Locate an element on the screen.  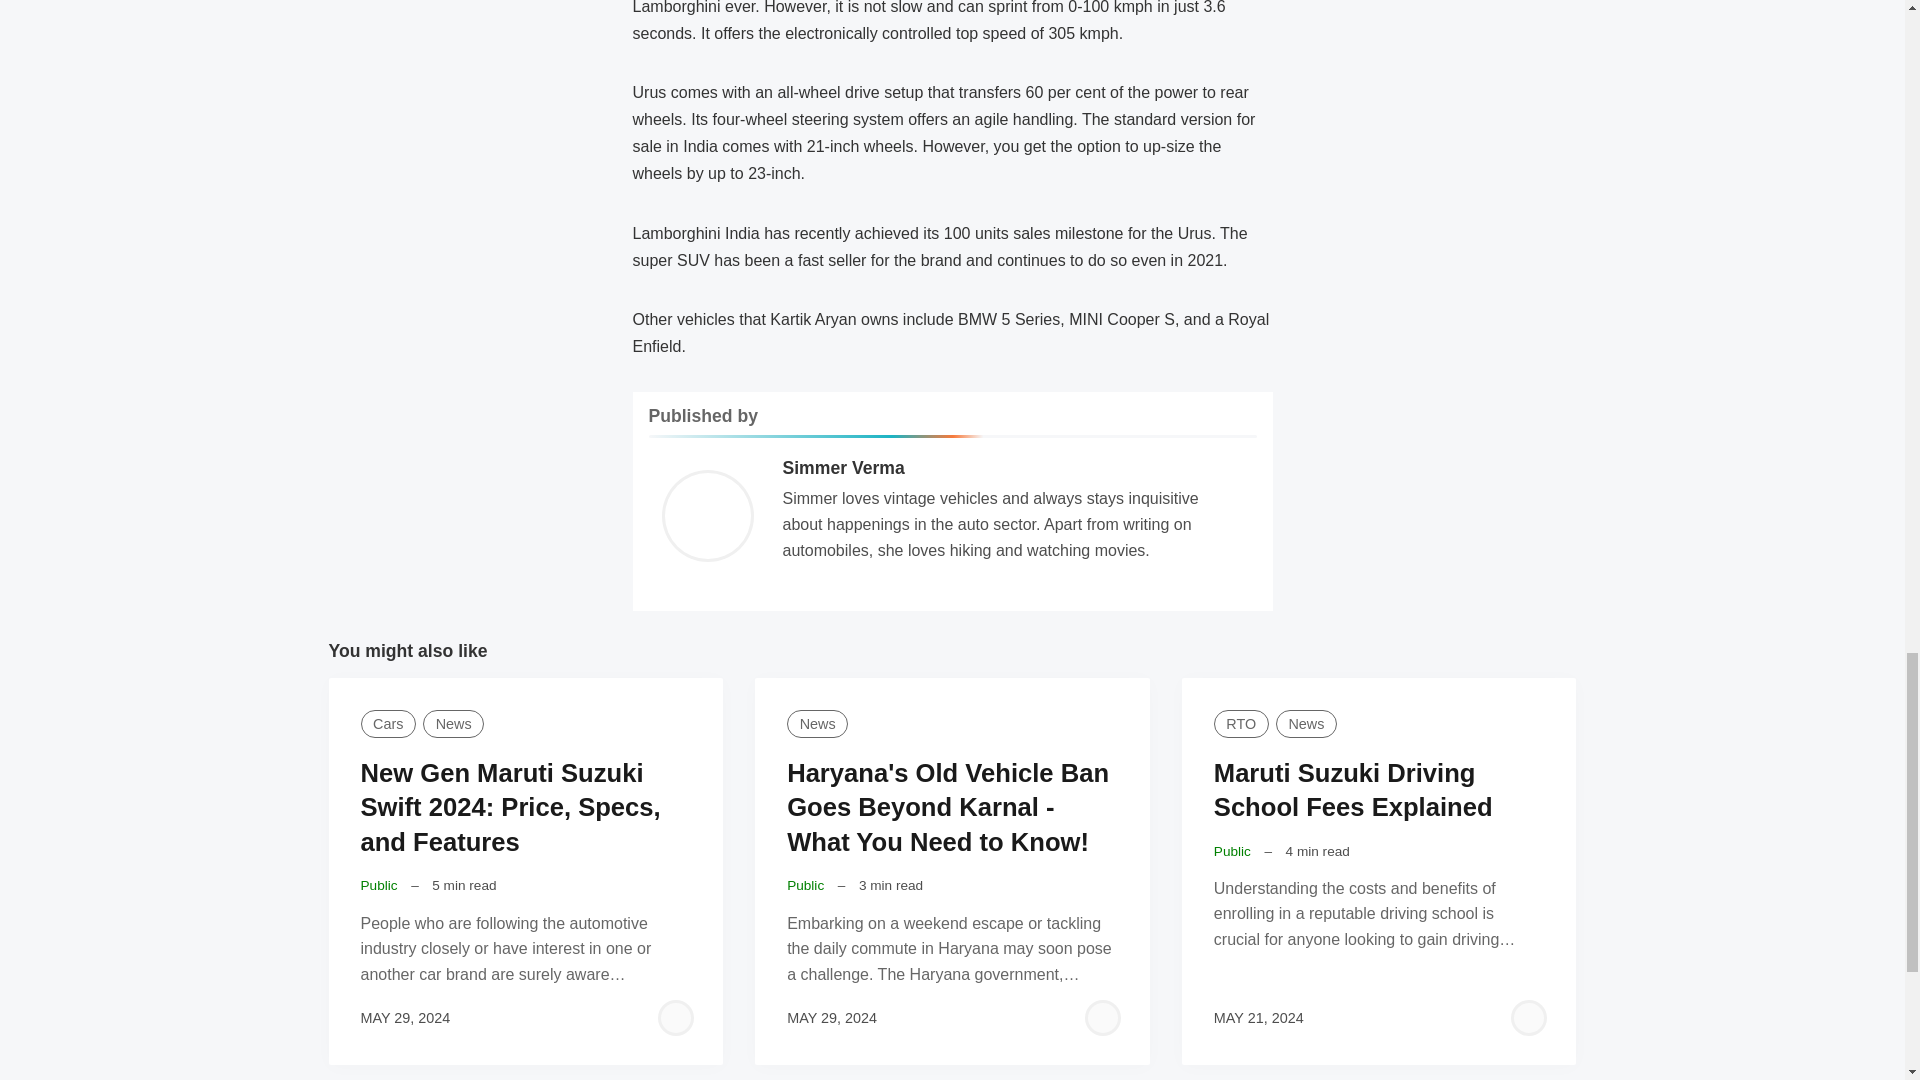
News is located at coordinates (818, 723).